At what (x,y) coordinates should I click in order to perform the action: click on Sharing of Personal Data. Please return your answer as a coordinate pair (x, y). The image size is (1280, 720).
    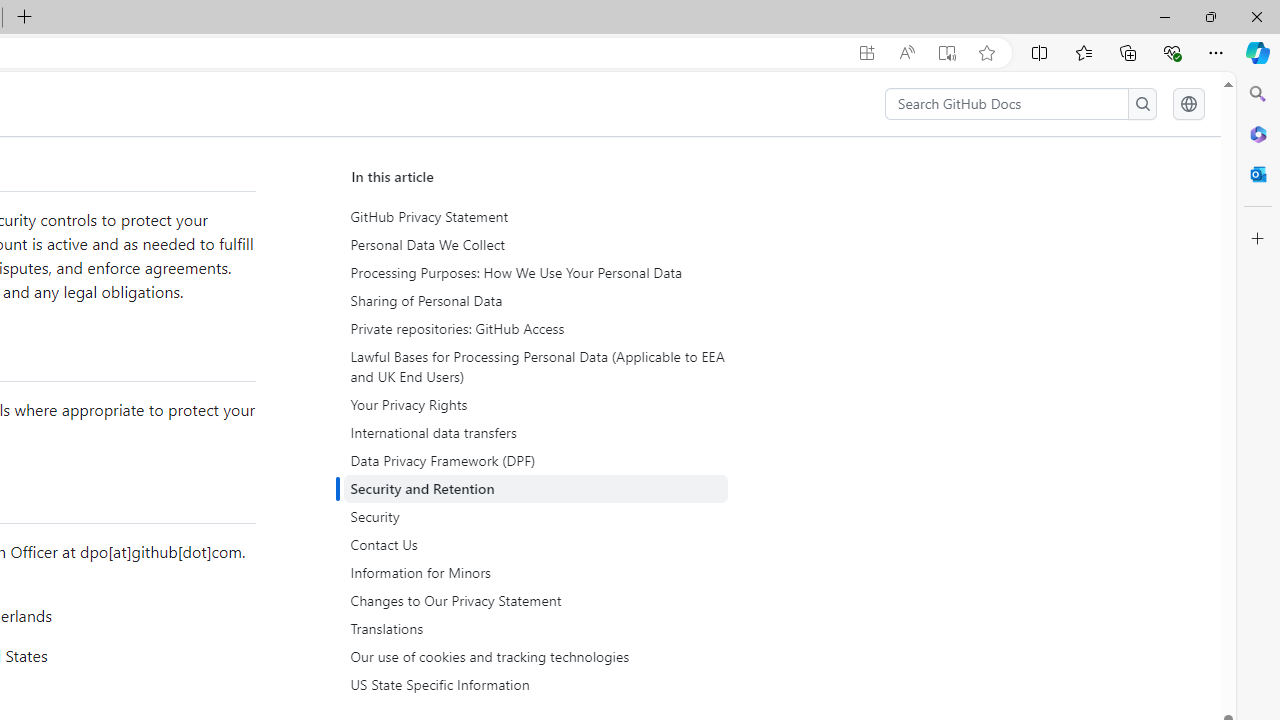
    Looking at the image, I should click on (538, 301).